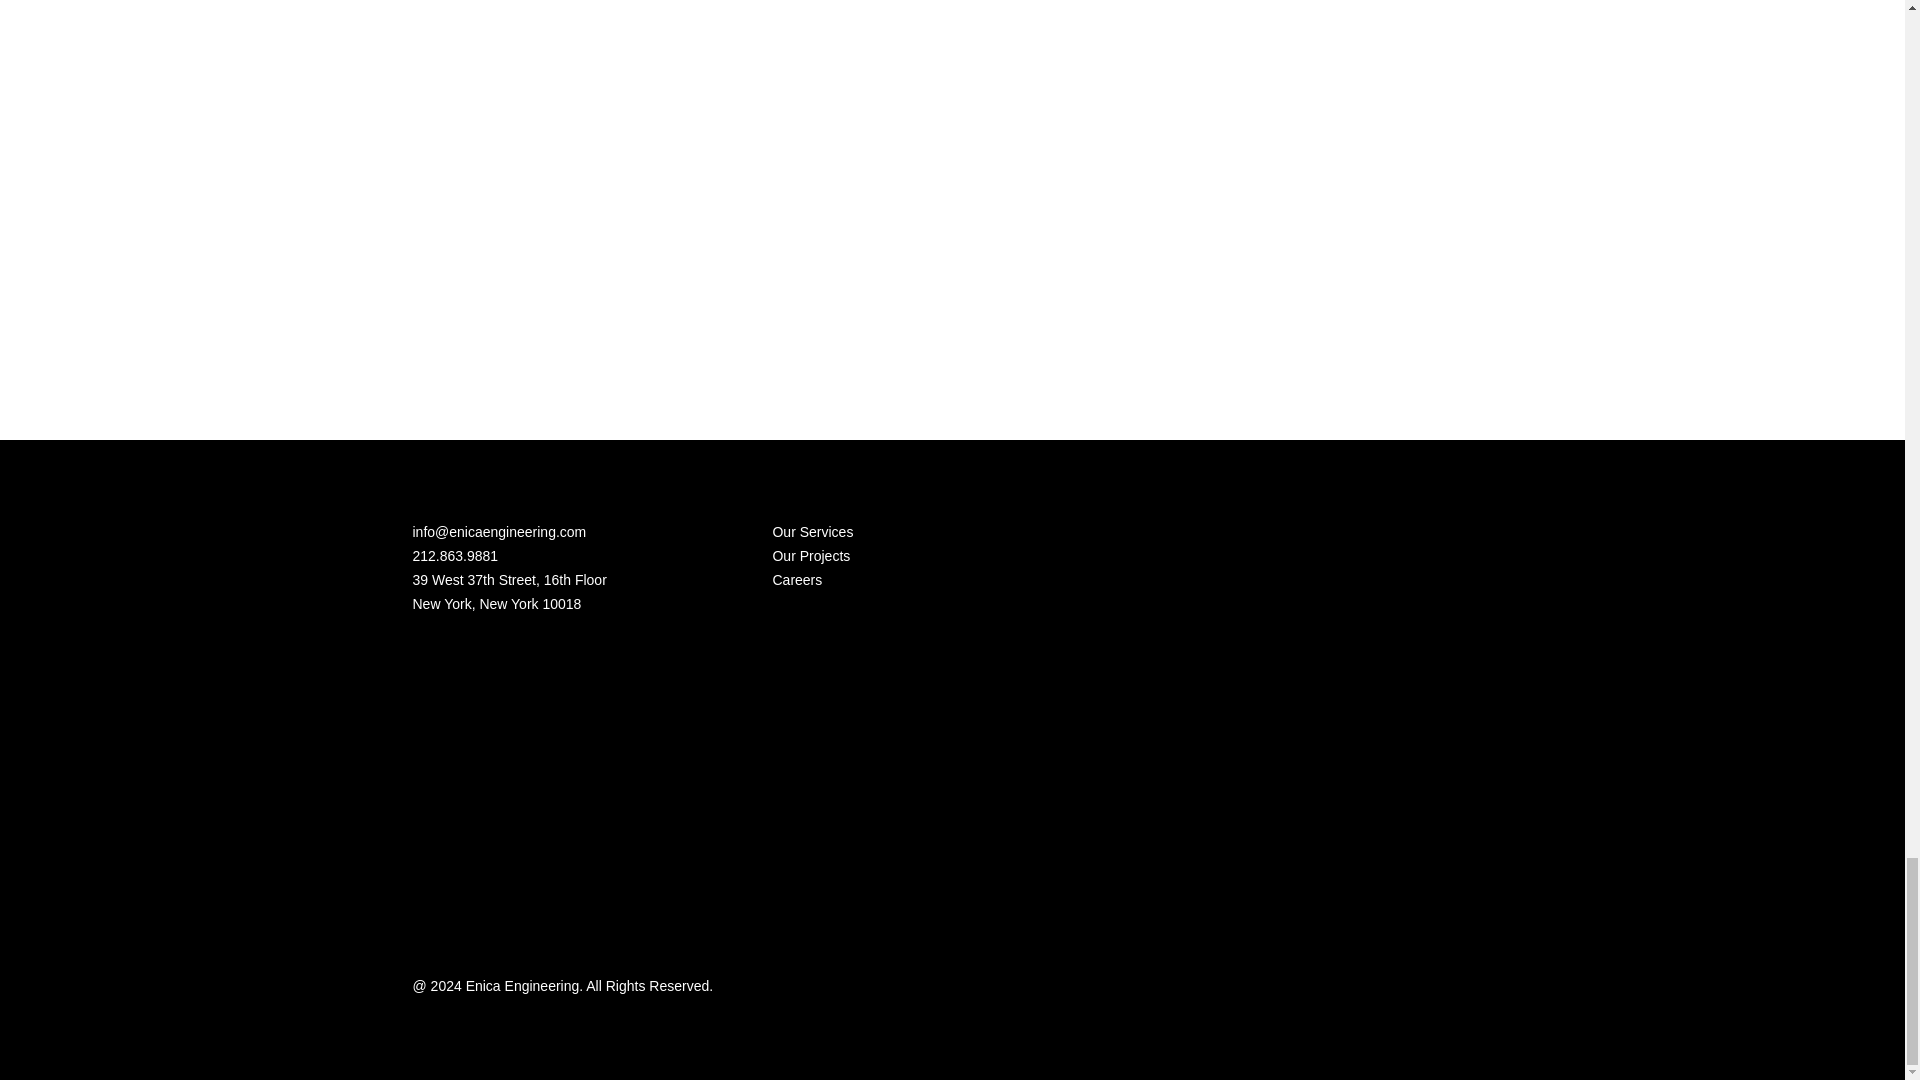  What do you see at coordinates (810, 555) in the screenshot?
I see `Our Projects` at bounding box center [810, 555].